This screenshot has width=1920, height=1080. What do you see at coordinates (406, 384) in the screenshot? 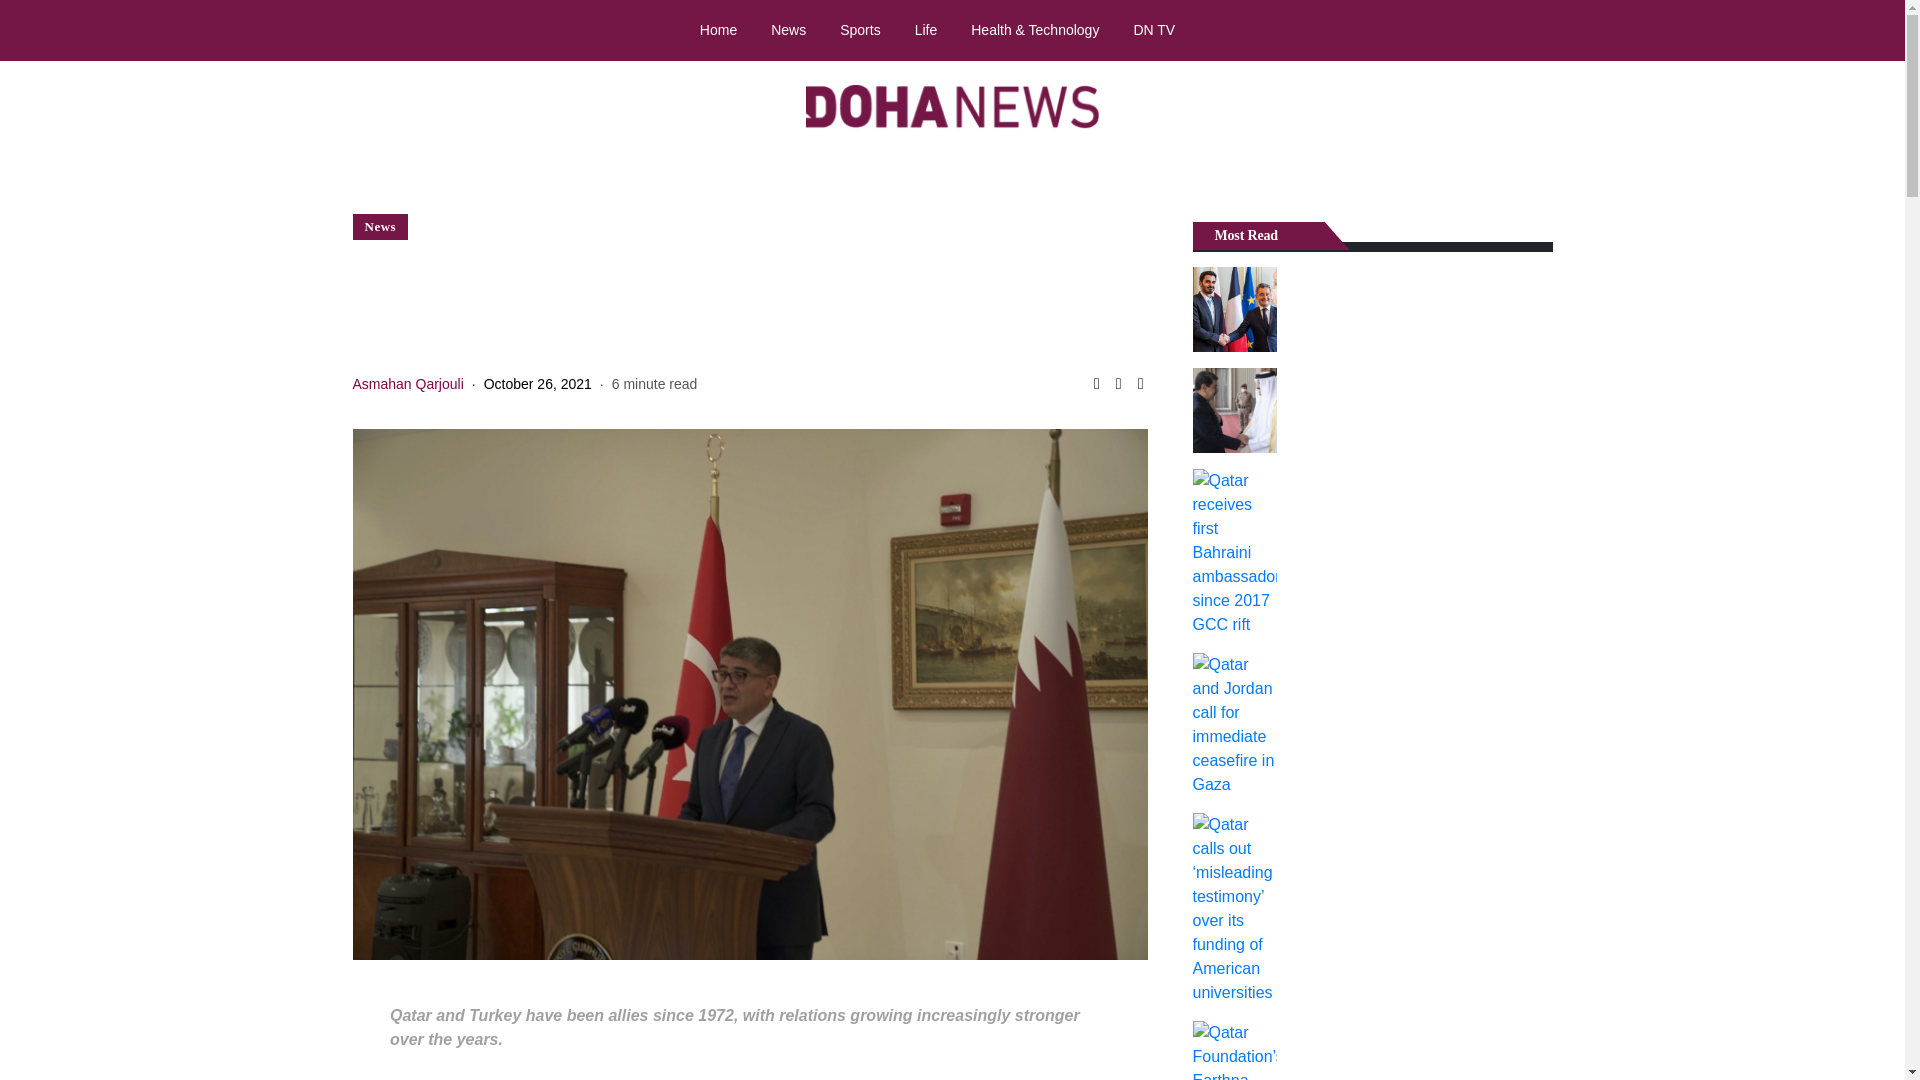
I see `View all posts by Asmahan Qarjouli` at bounding box center [406, 384].